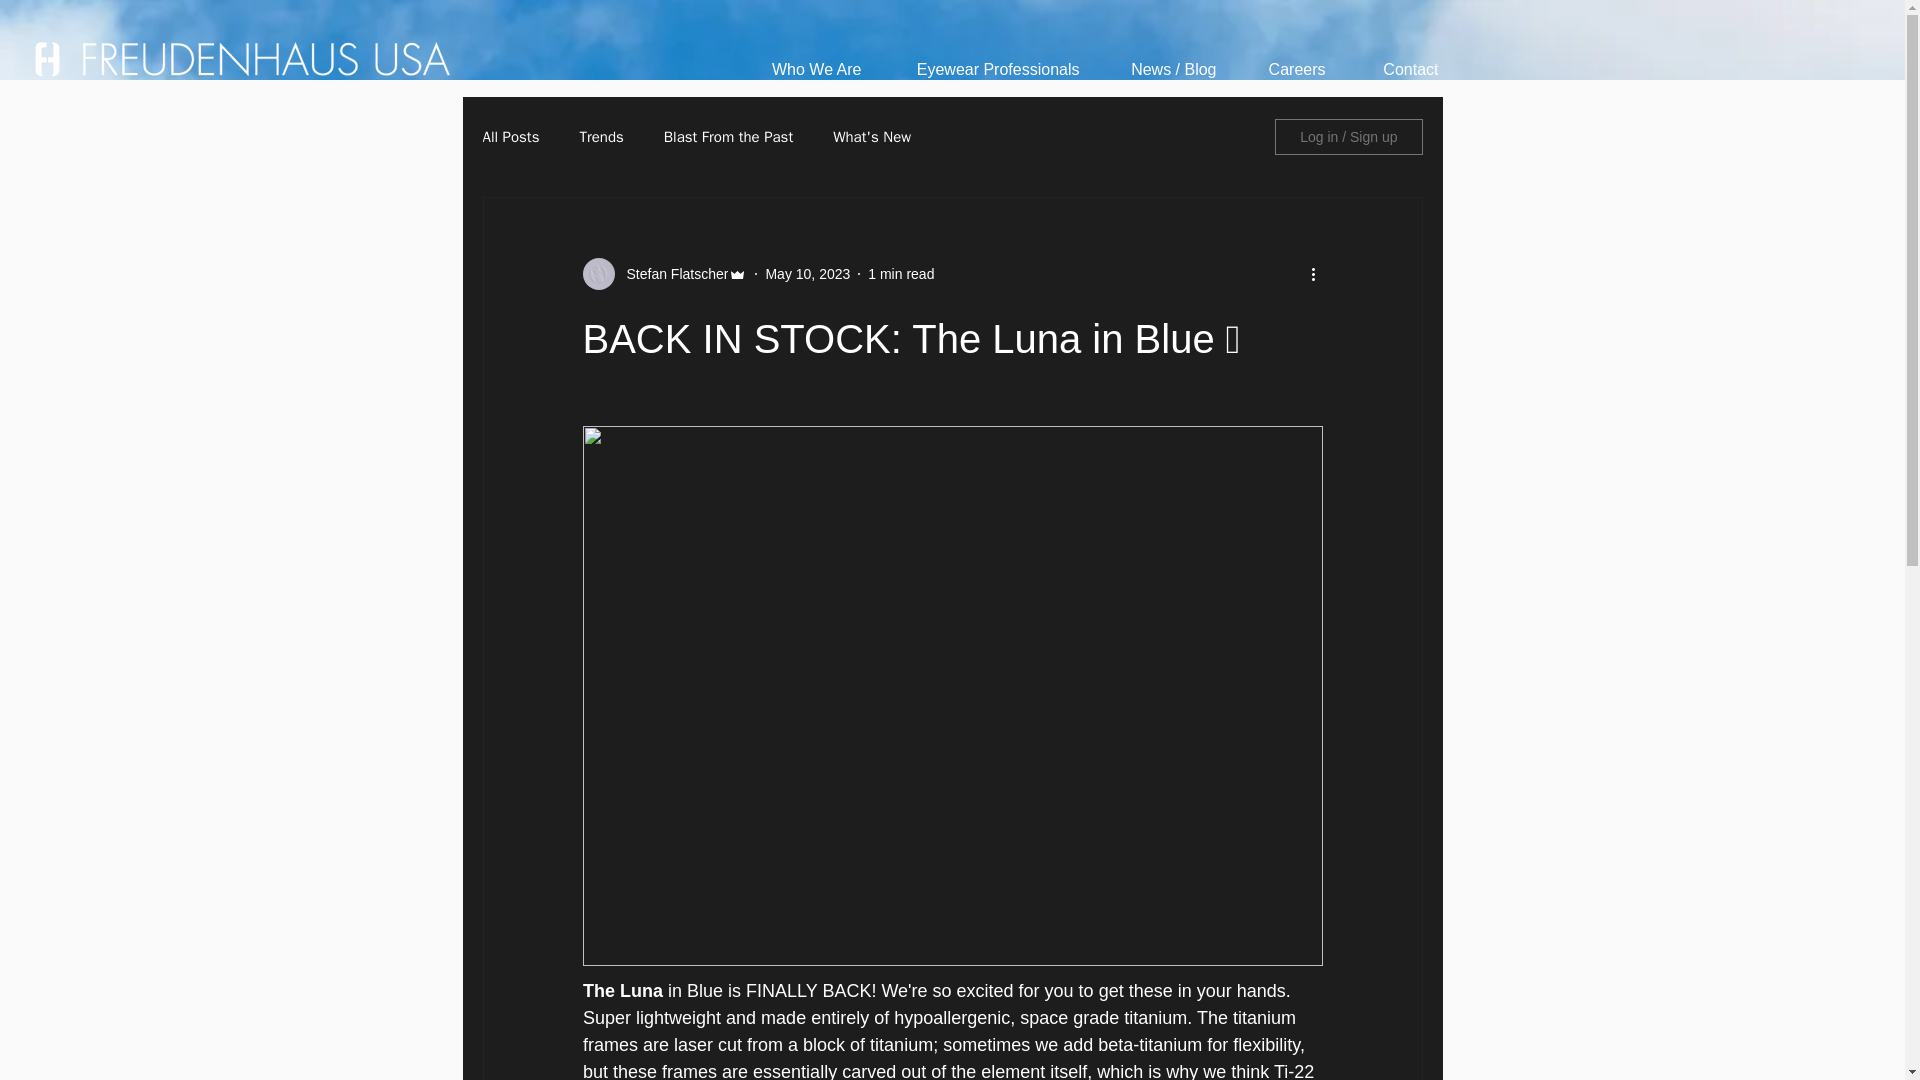 Image resolution: width=1920 pixels, height=1080 pixels. Describe the element at coordinates (872, 137) in the screenshot. I see `What's New` at that location.